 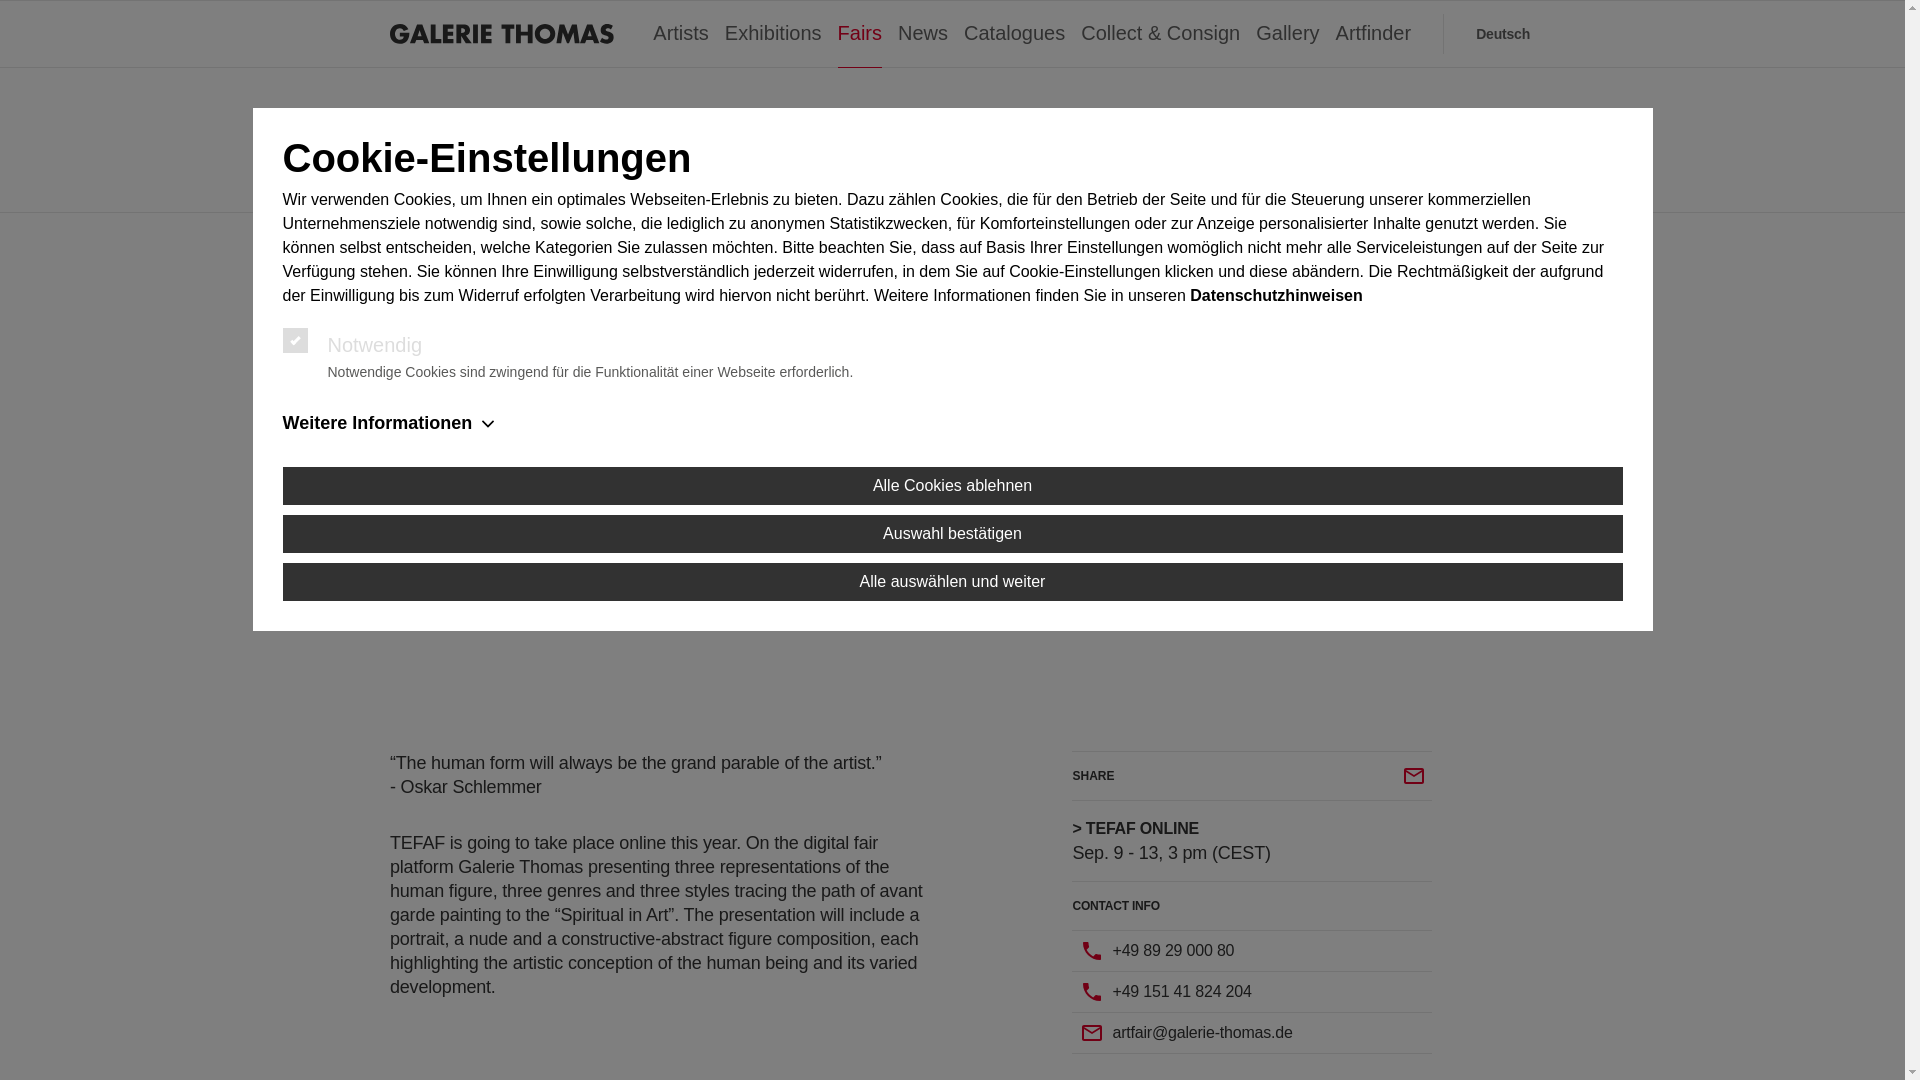 What do you see at coordinates (1276, 296) in the screenshot?
I see `Datenschutzhinweisen` at bounding box center [1276, 296].